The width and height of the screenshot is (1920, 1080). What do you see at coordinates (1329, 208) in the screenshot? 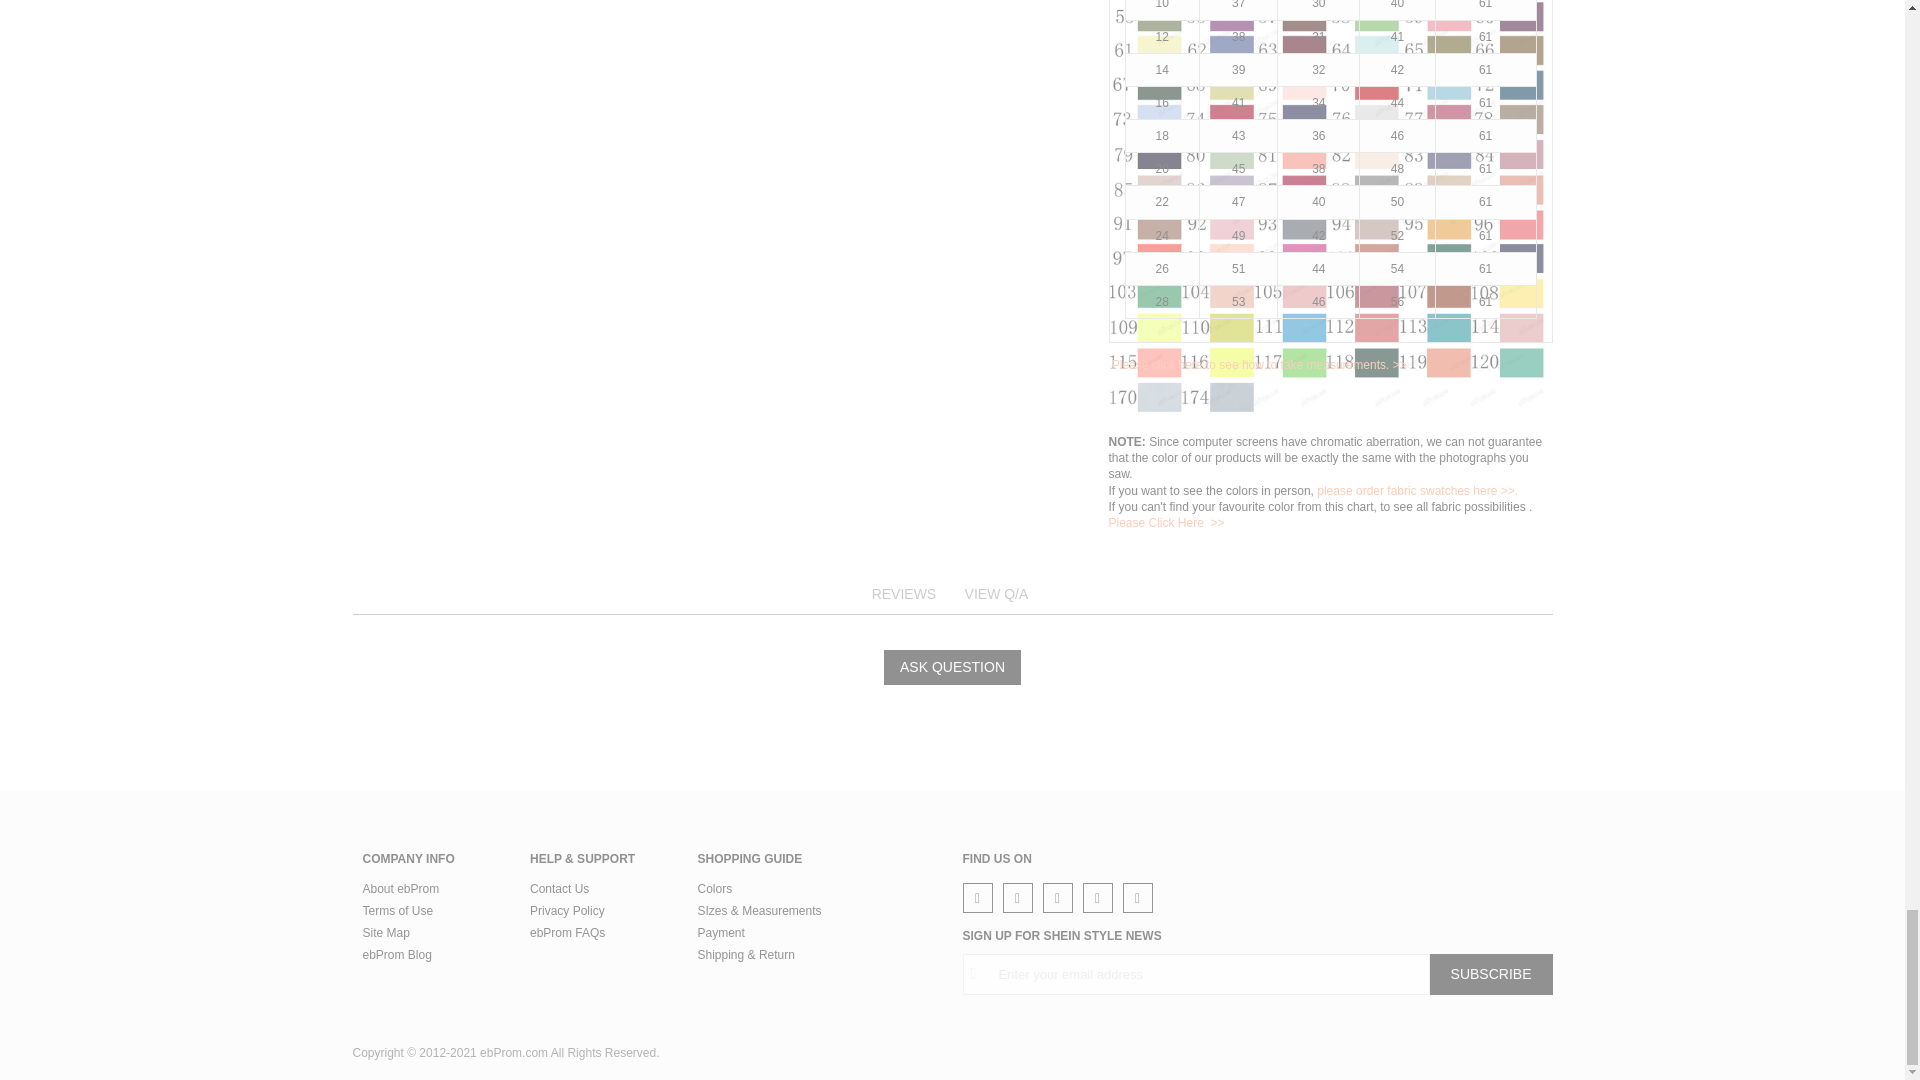
I see `Pearl Chiffon` at bounding box center [1329, 208].